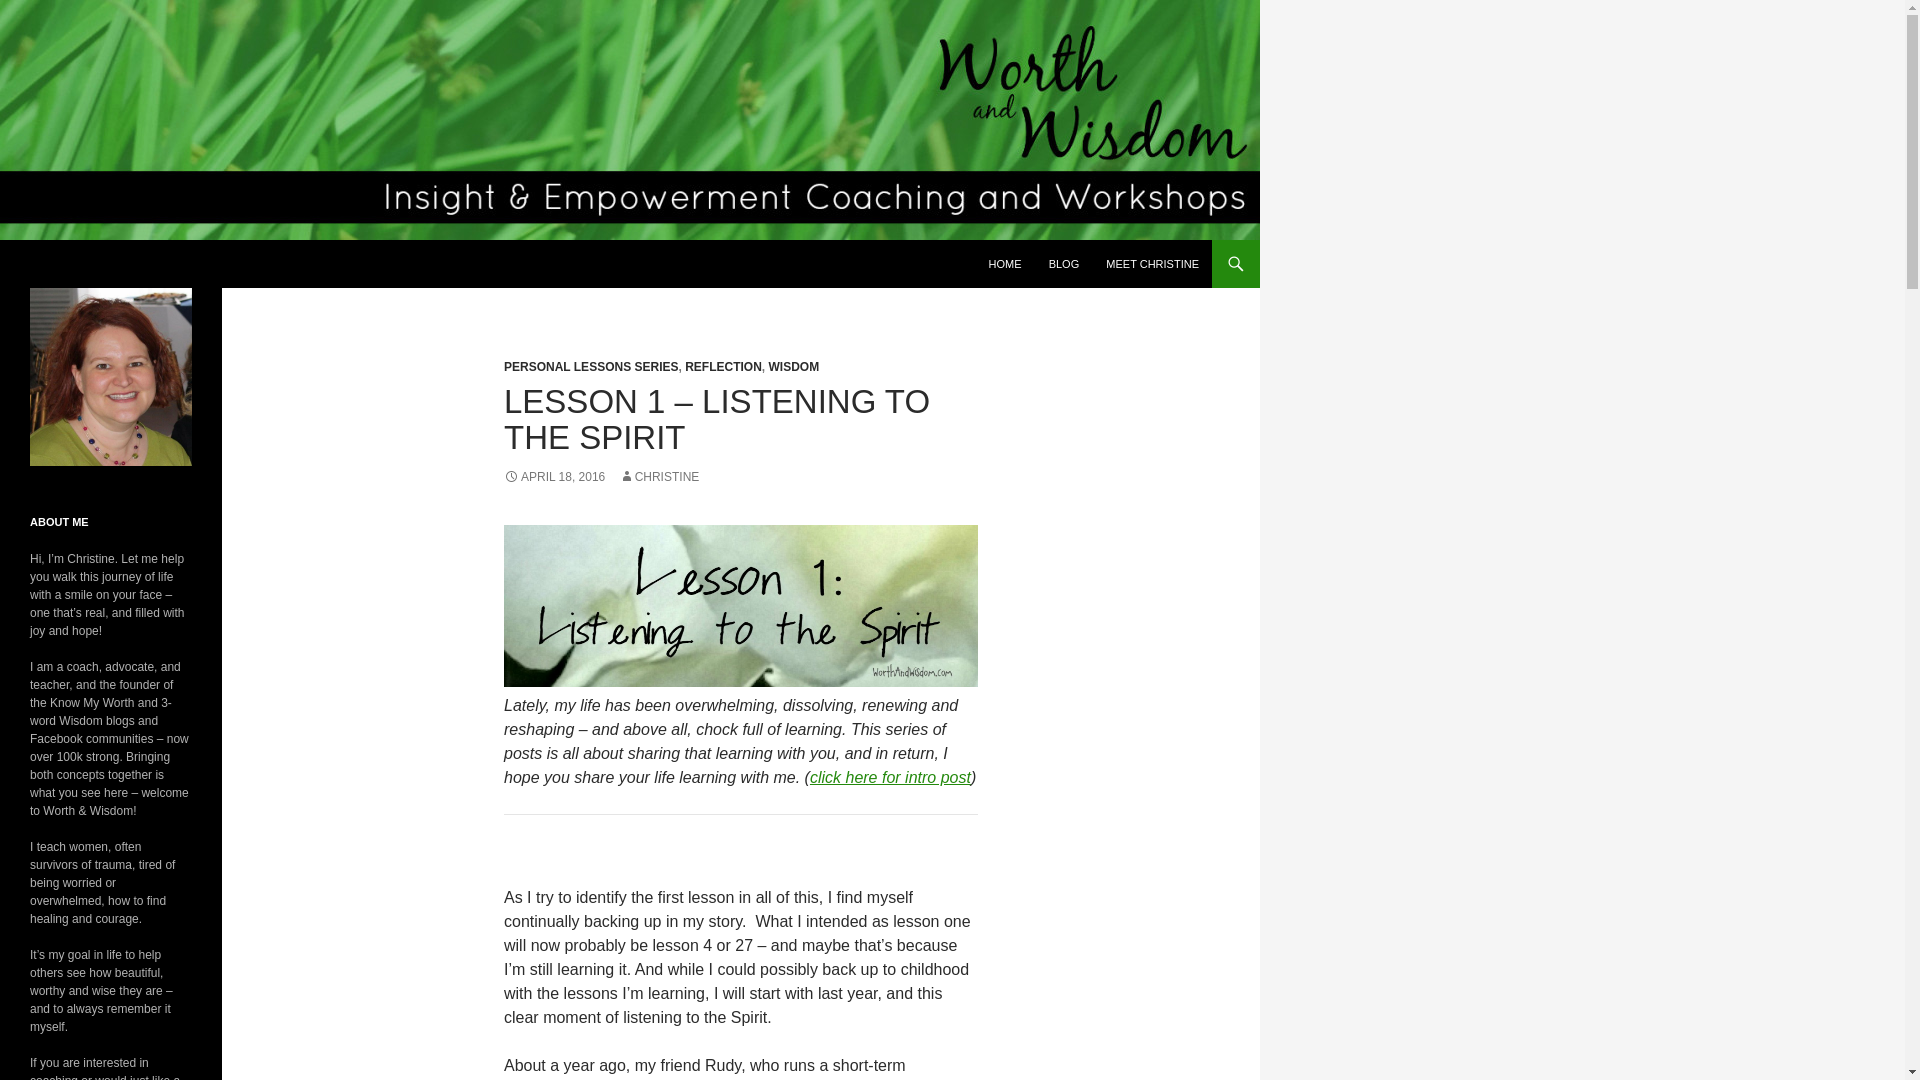 This screenshot has width=1920, height=1080. I want to click on REFLECTION, so click(724, 366).